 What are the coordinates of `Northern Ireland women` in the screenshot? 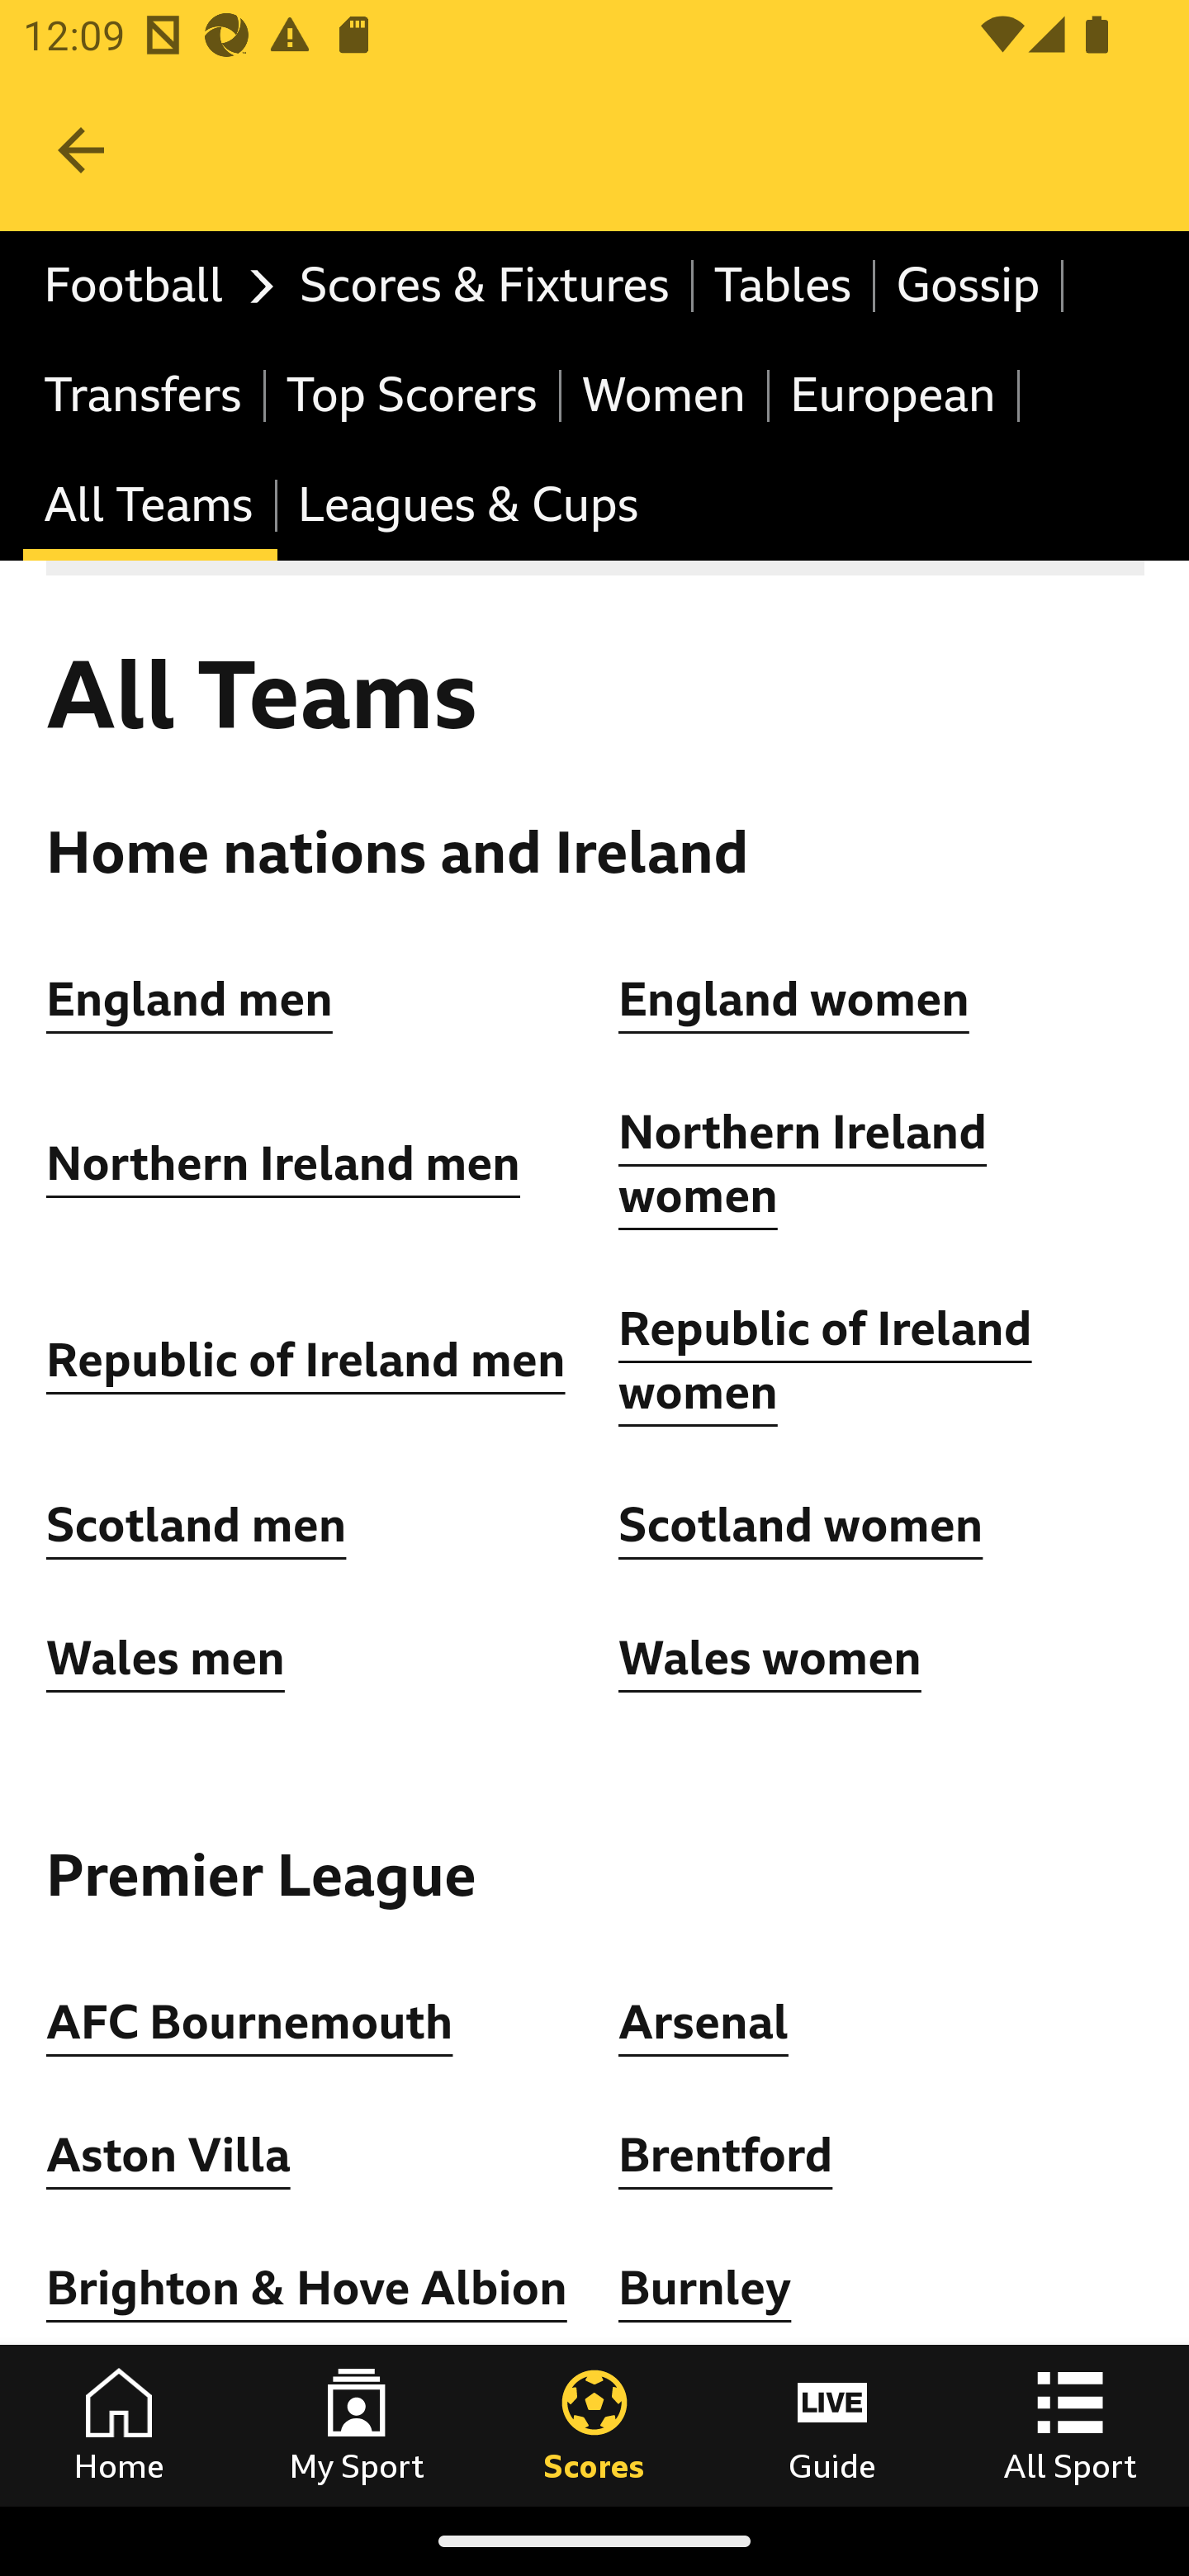 It's located at (803, 1166).